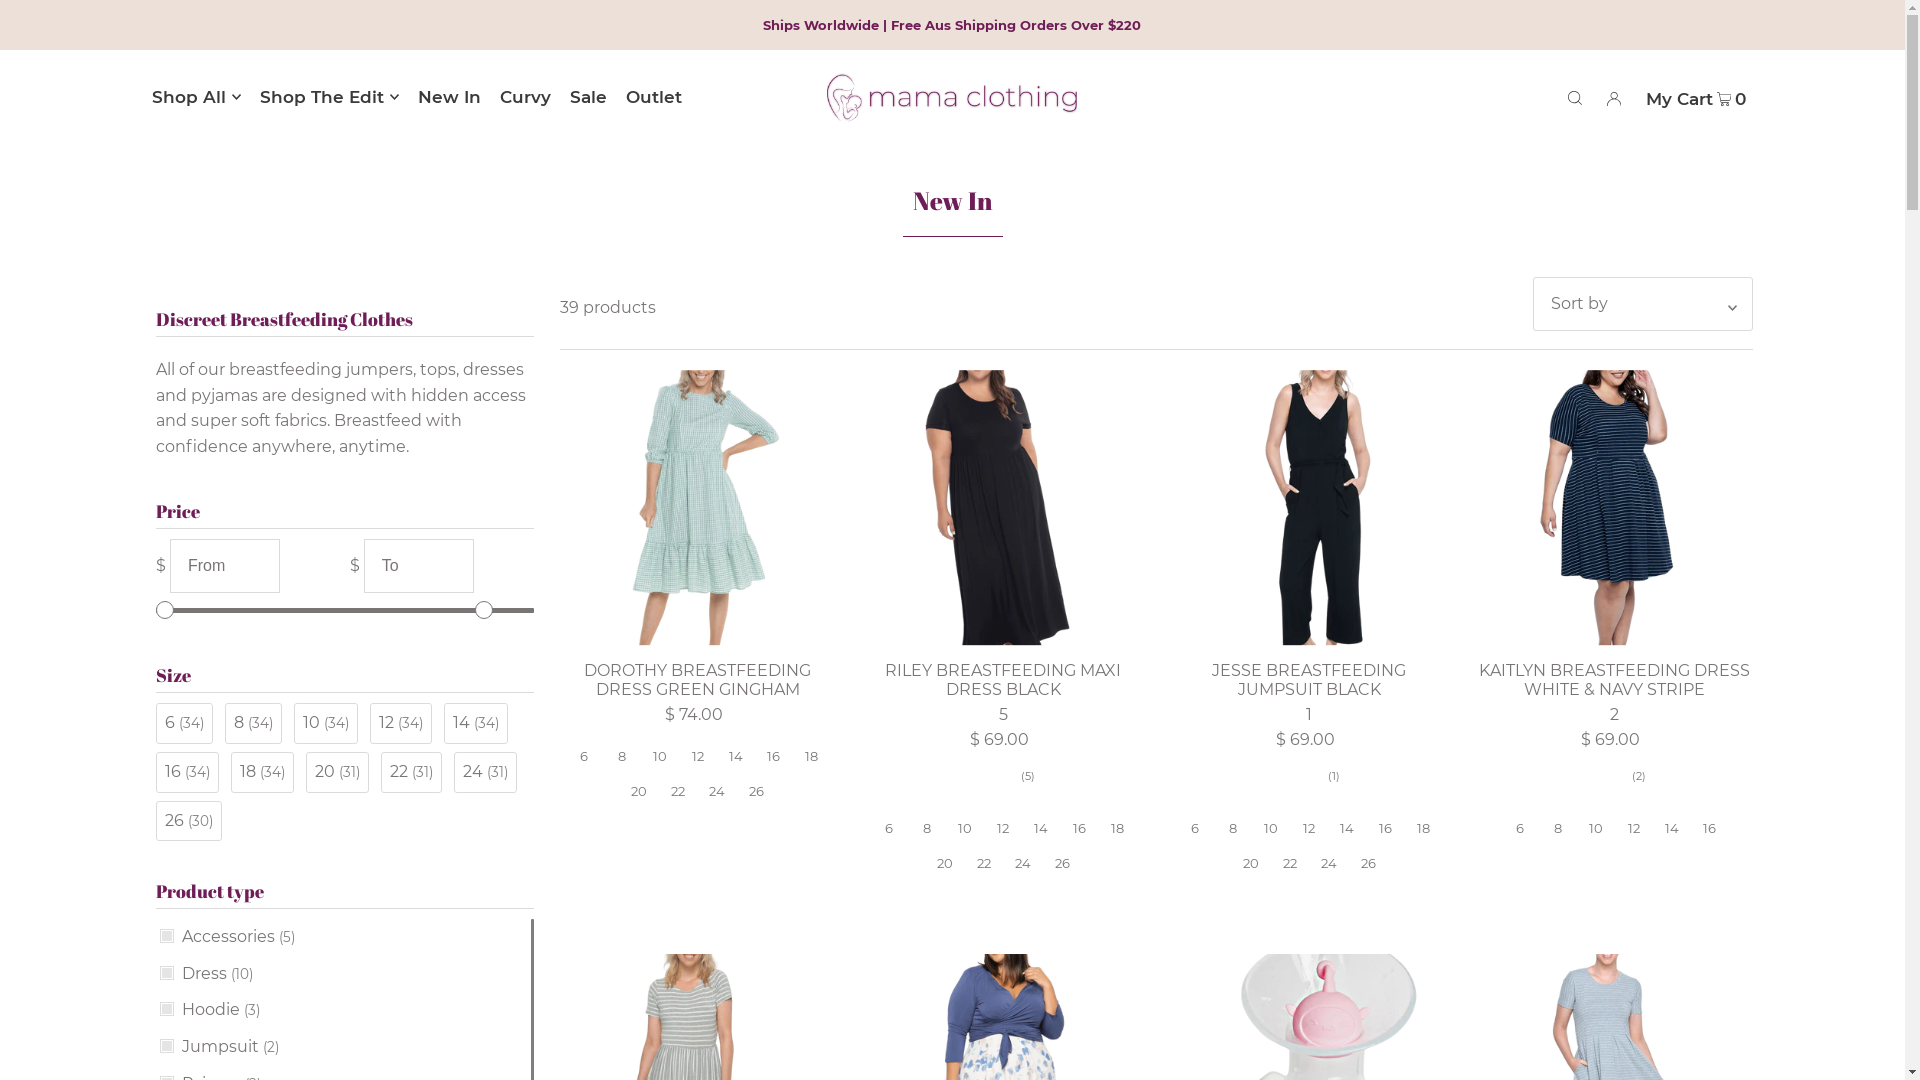 This screenshot has height=1080, width=1920. I want to click on DOROTHY BREASTFEEDING DRESS GREEN GINGHAM, so click(698, 680).